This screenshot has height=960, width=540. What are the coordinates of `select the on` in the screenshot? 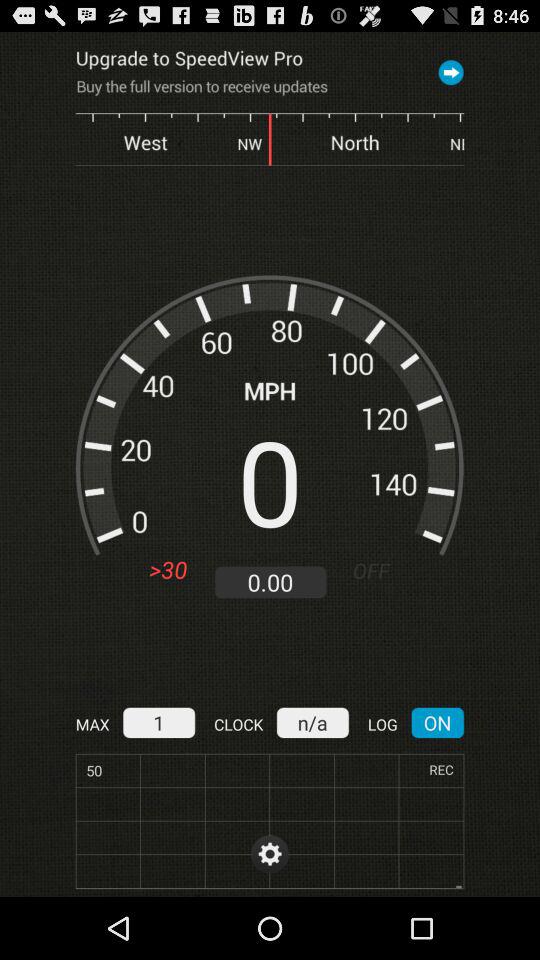 It's located at (438, 722).